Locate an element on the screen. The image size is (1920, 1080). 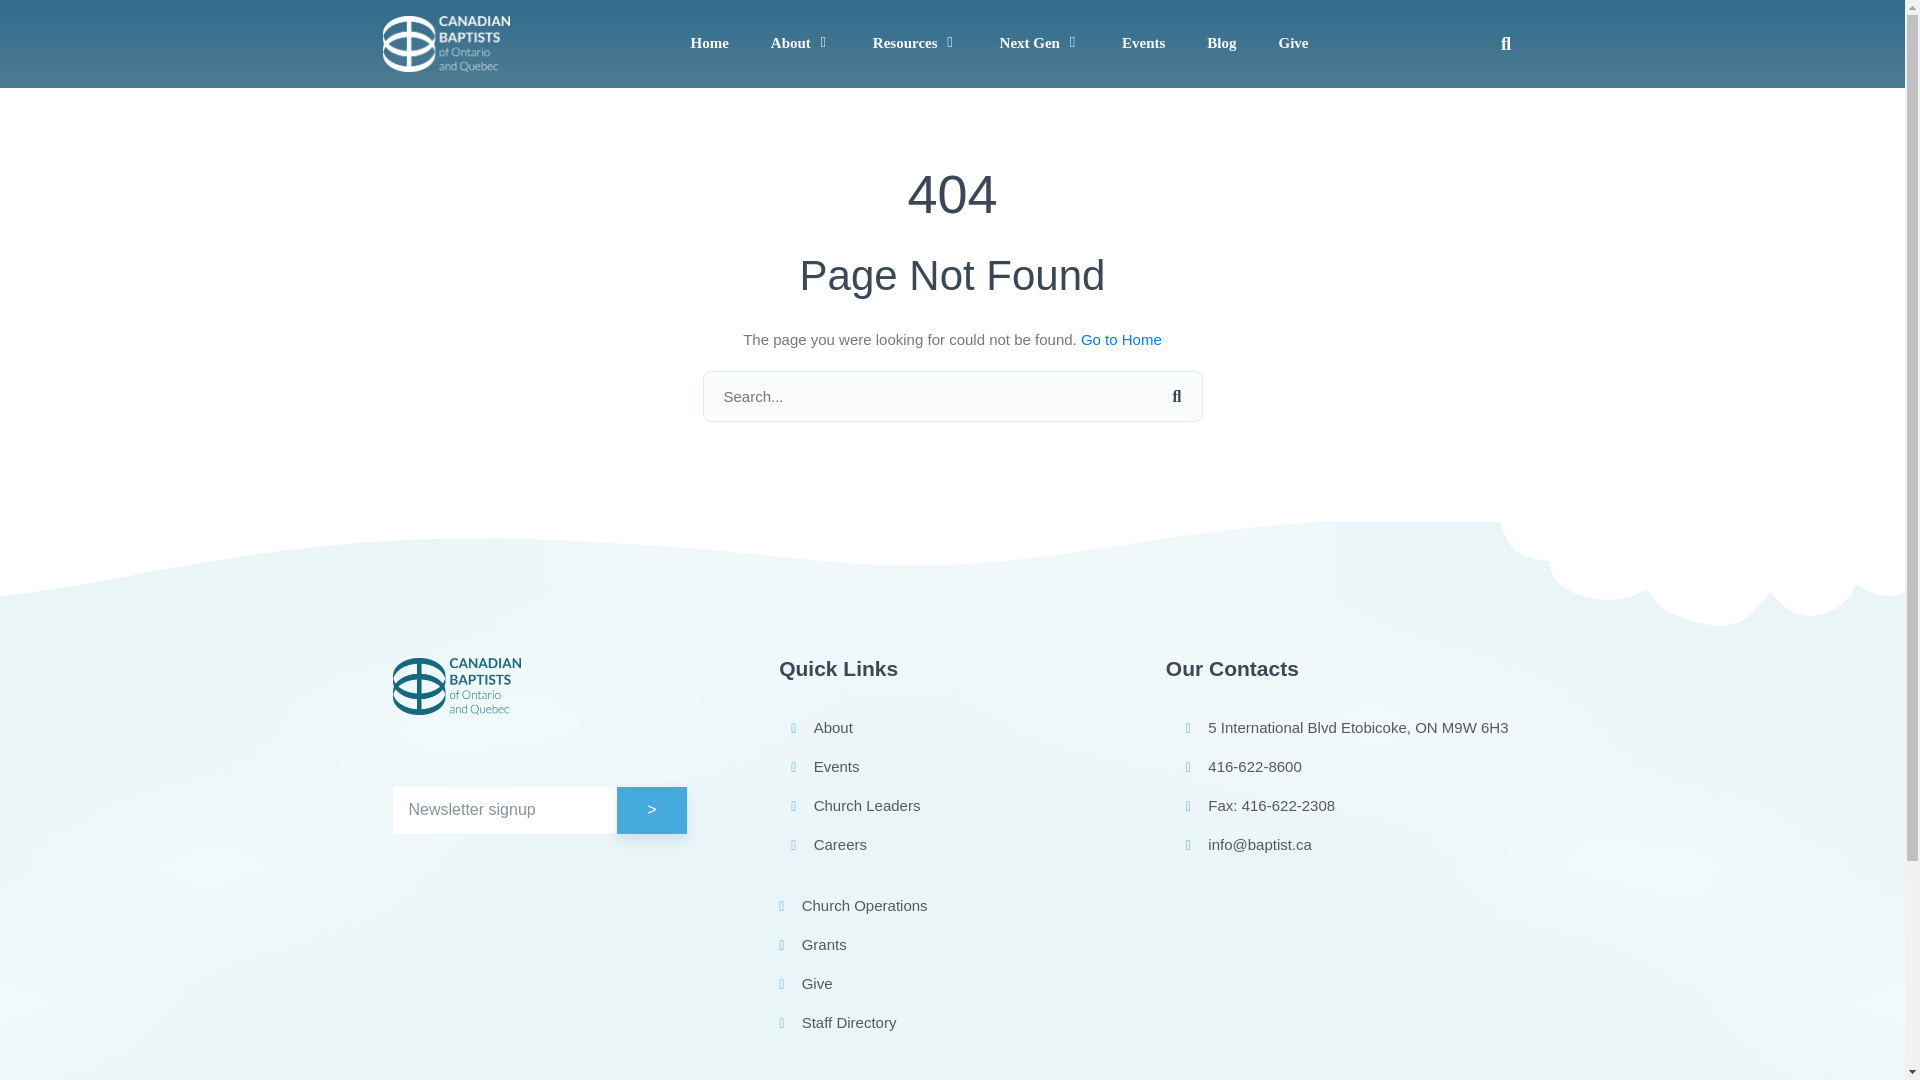
Blog is located at coordinates (1222, 44).